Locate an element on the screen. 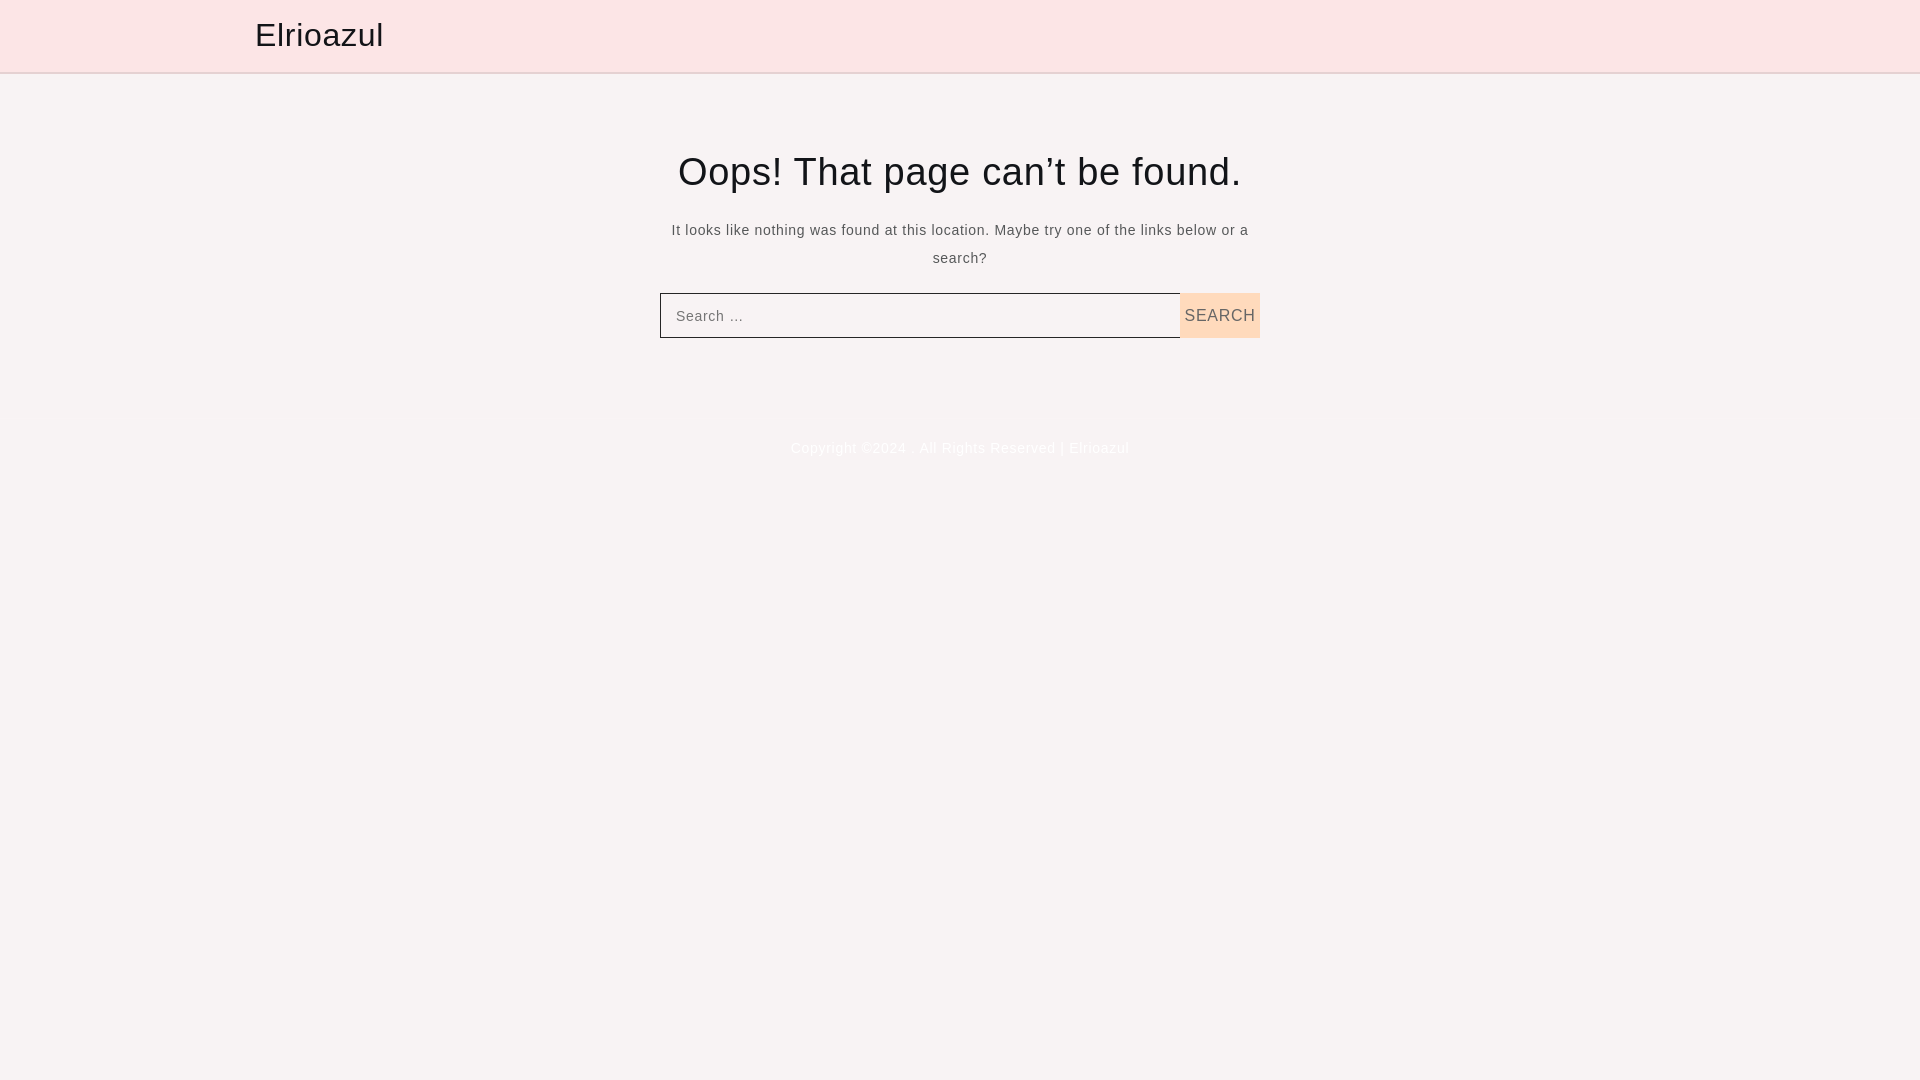  Elrioazul is located at coordinates (320, 34).